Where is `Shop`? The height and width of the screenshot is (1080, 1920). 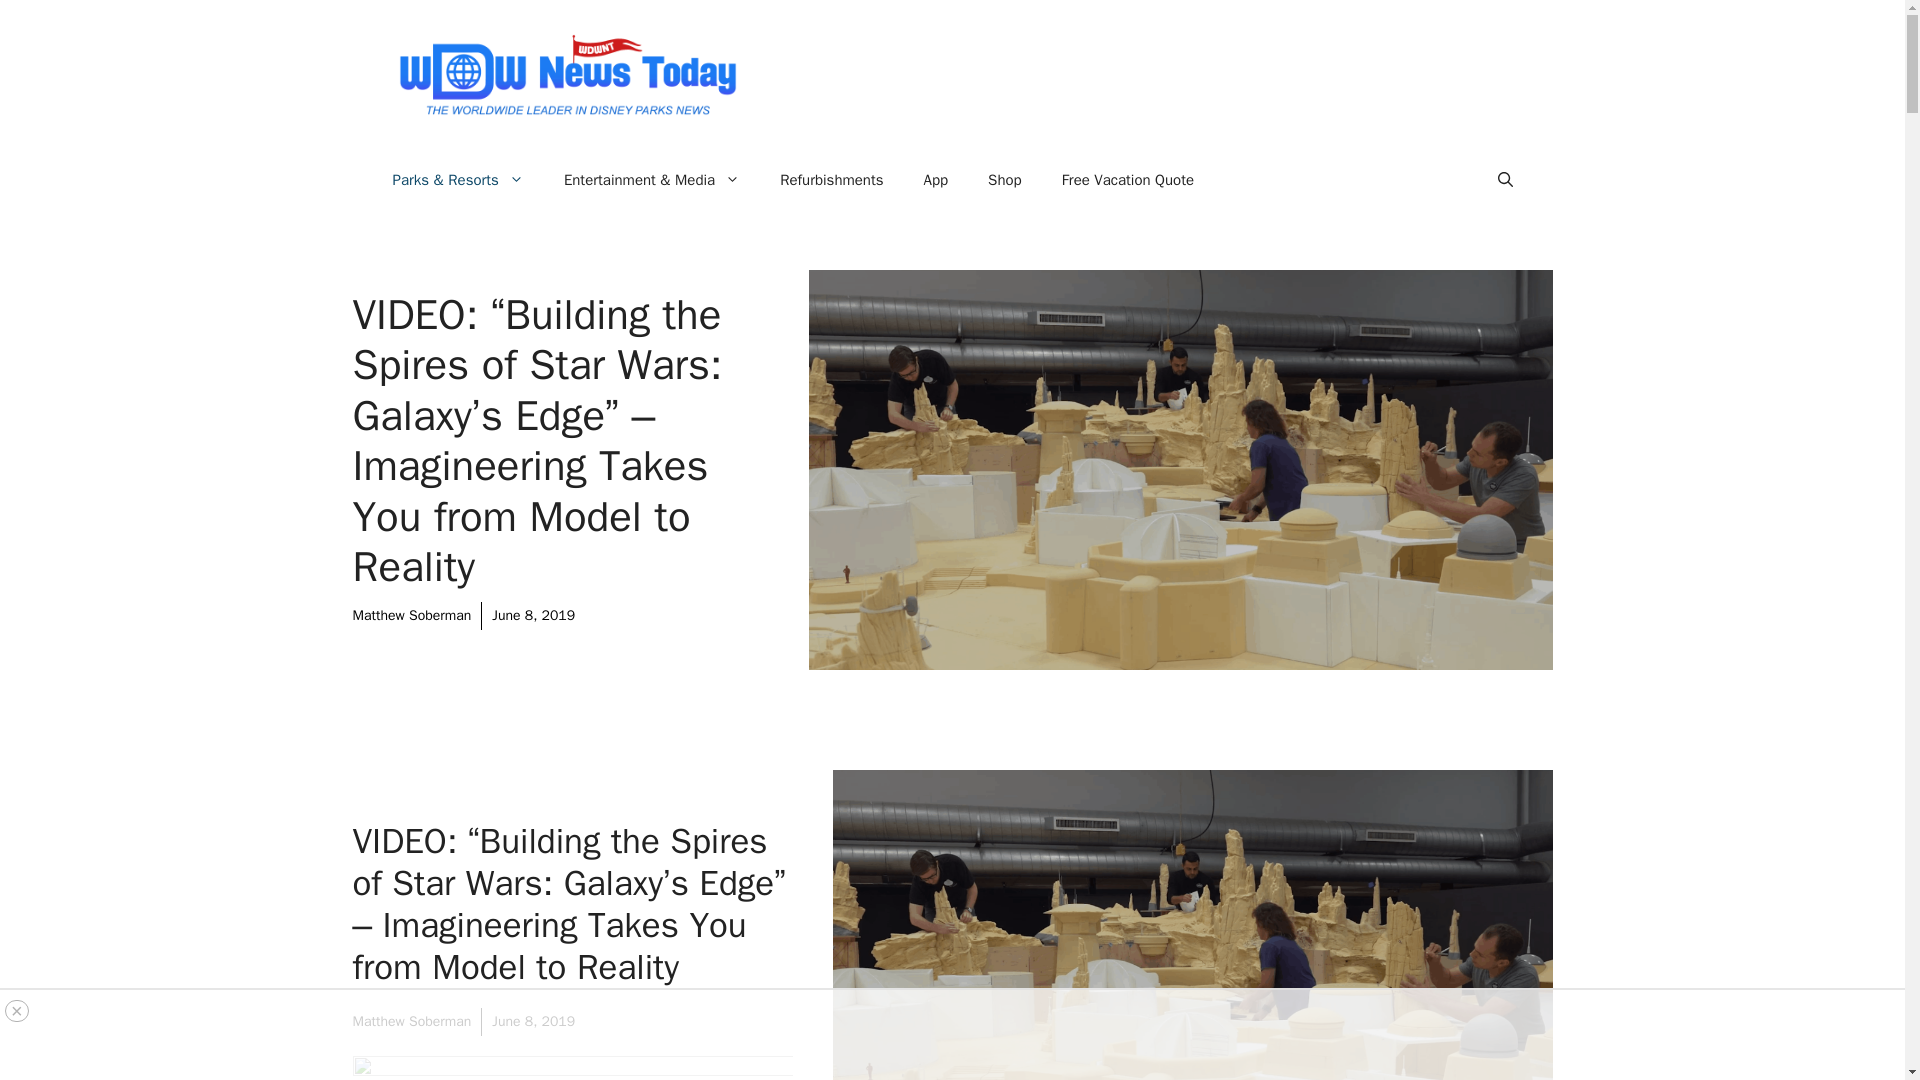
Shop is located at coordinates (1004, 180).